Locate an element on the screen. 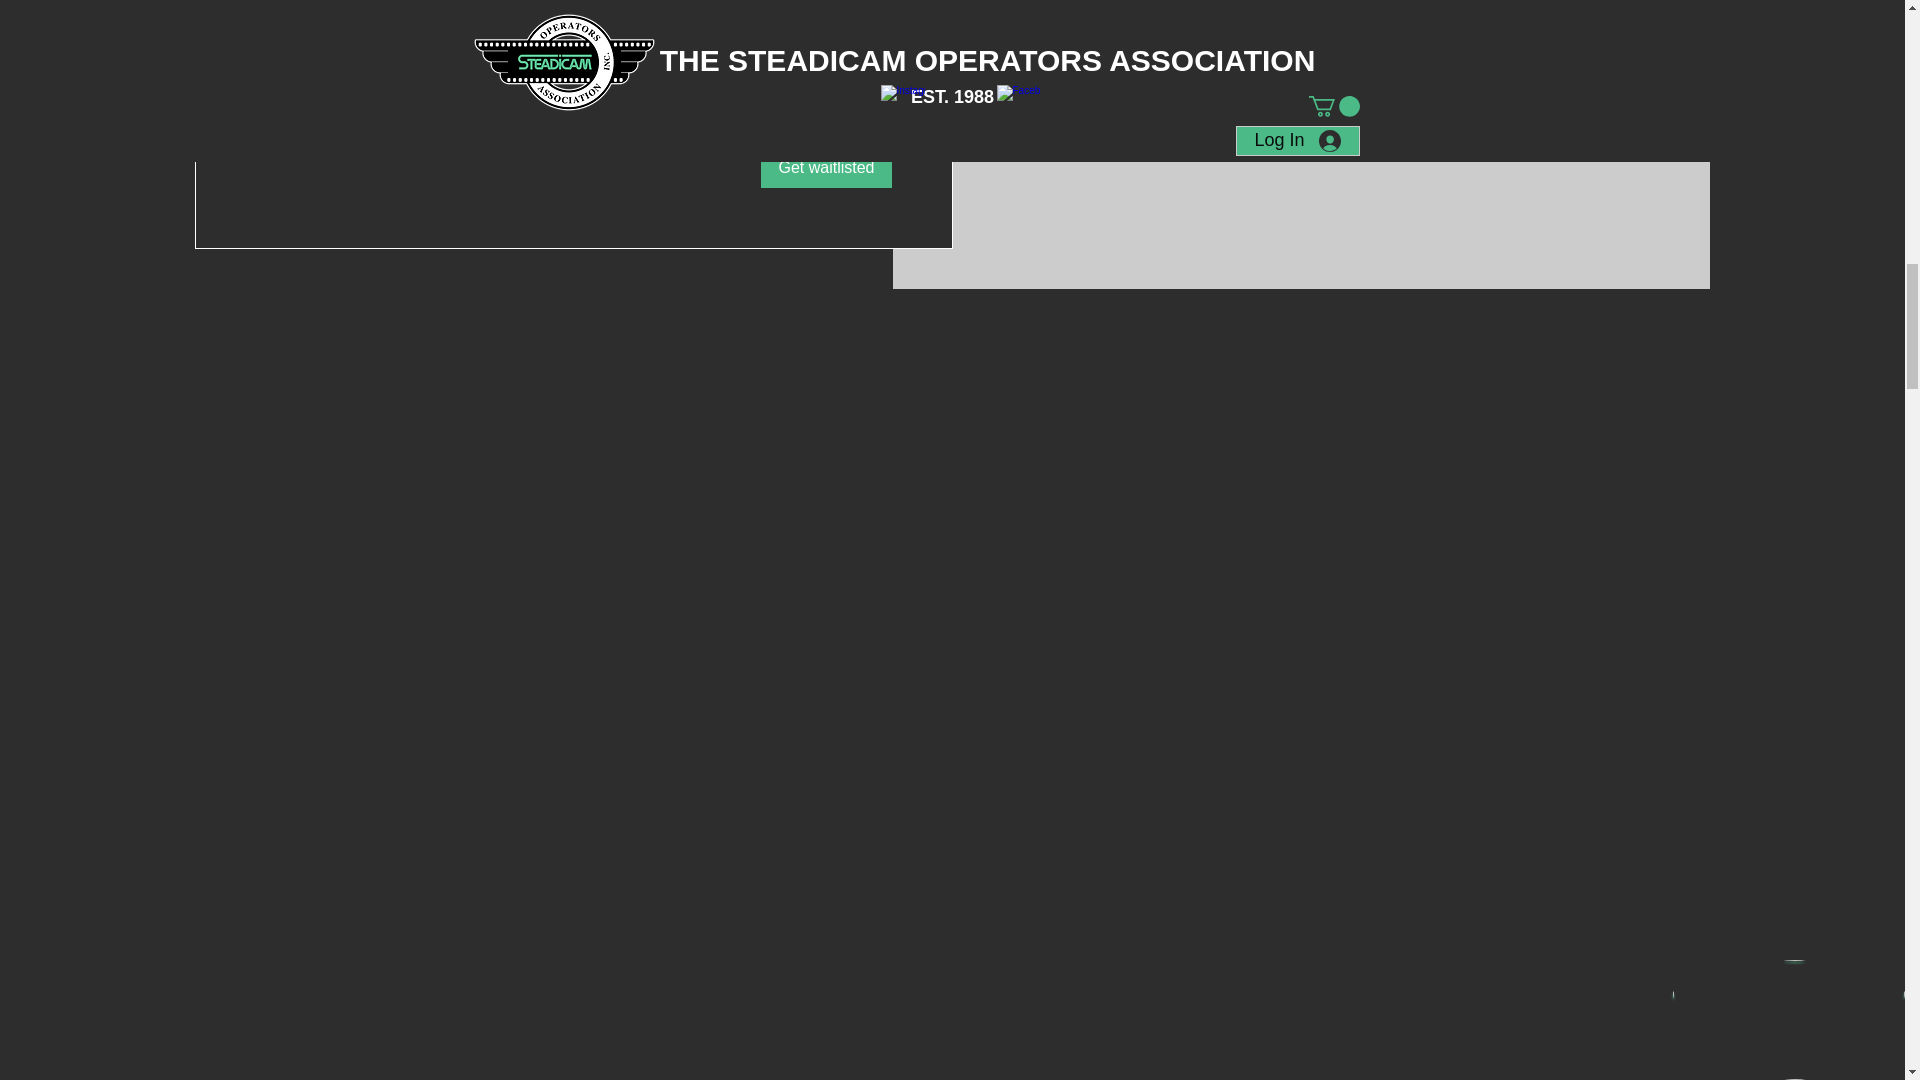 Image resolution: width=1920 pixels, height=1080 pixels. Get waitlisted is located at coordinates (825, 167).